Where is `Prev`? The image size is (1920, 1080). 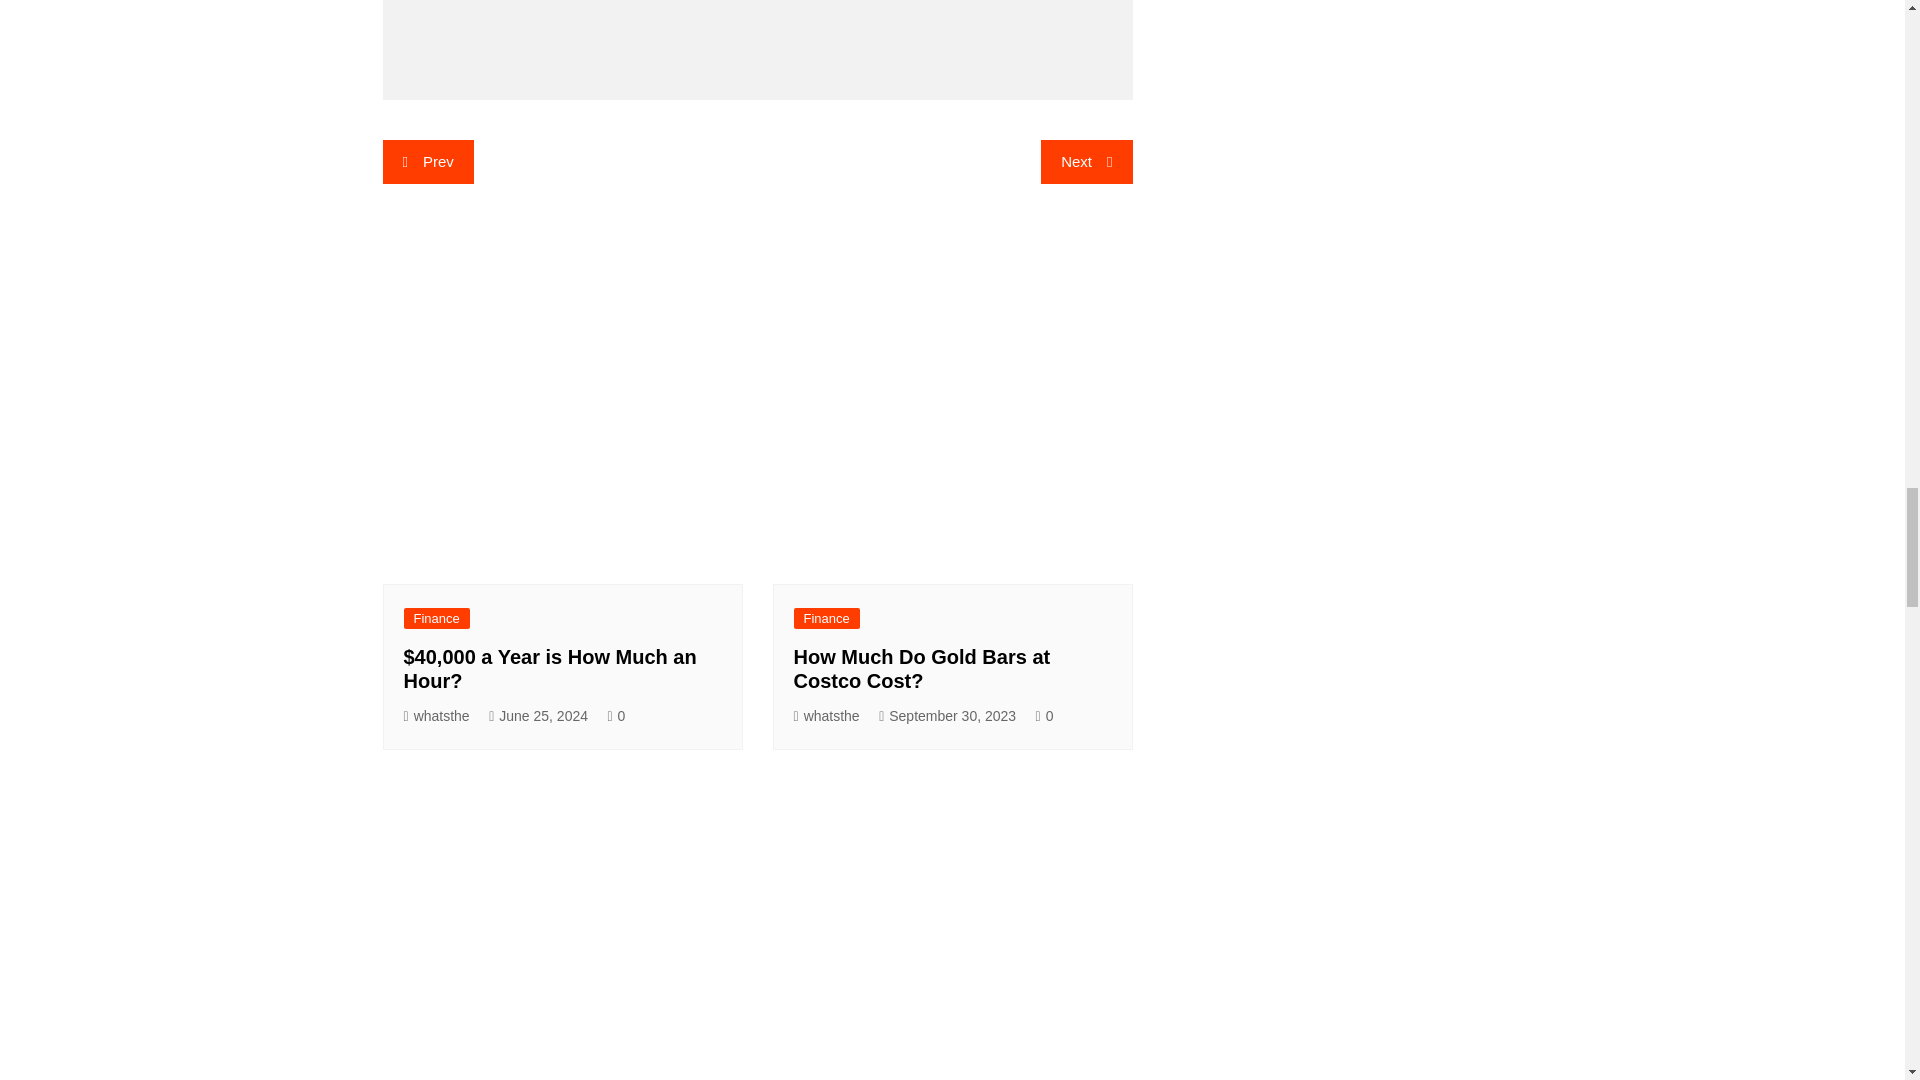
Prev is located at coordinates (427, 162).